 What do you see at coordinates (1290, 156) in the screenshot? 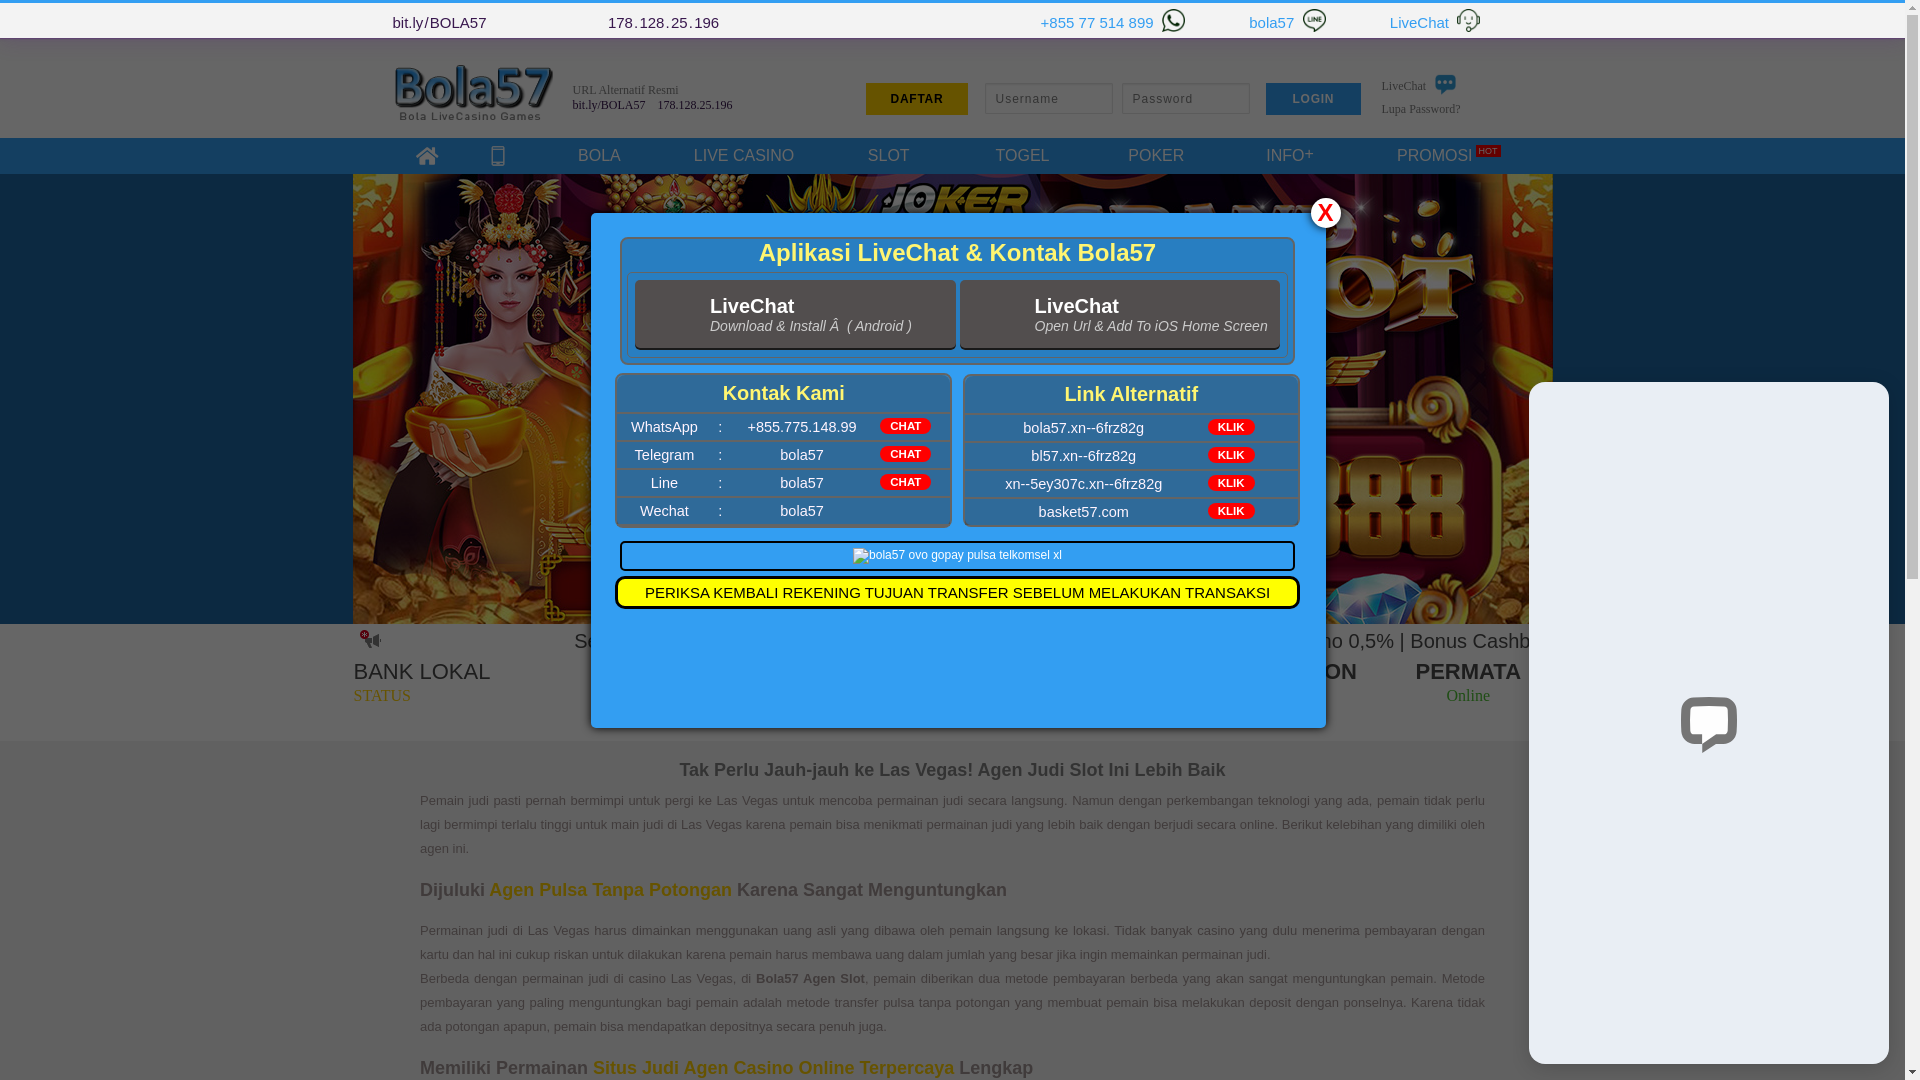
I see `INFO
+` at bounding box center [1290, 156].